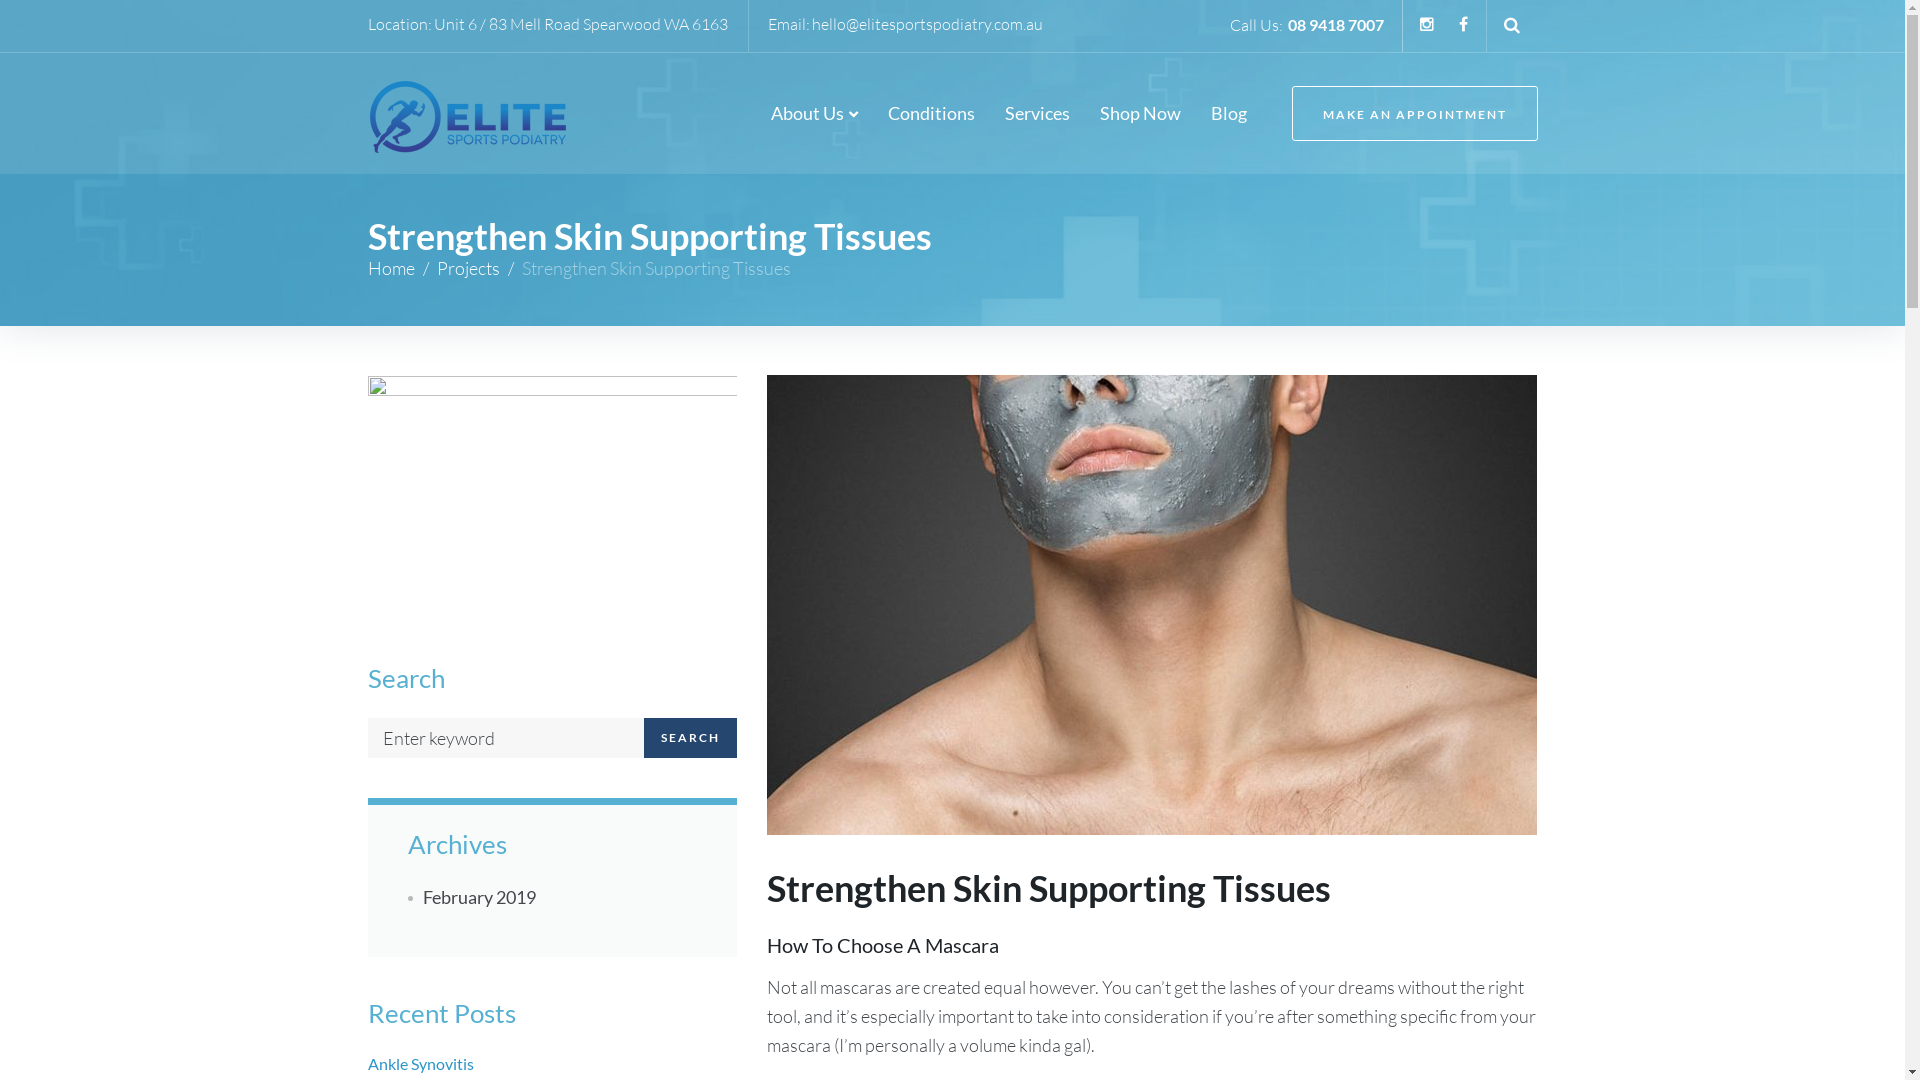  Describe the element at coordinates (468, 268) in the screenshot. I see `Projects` at that location.